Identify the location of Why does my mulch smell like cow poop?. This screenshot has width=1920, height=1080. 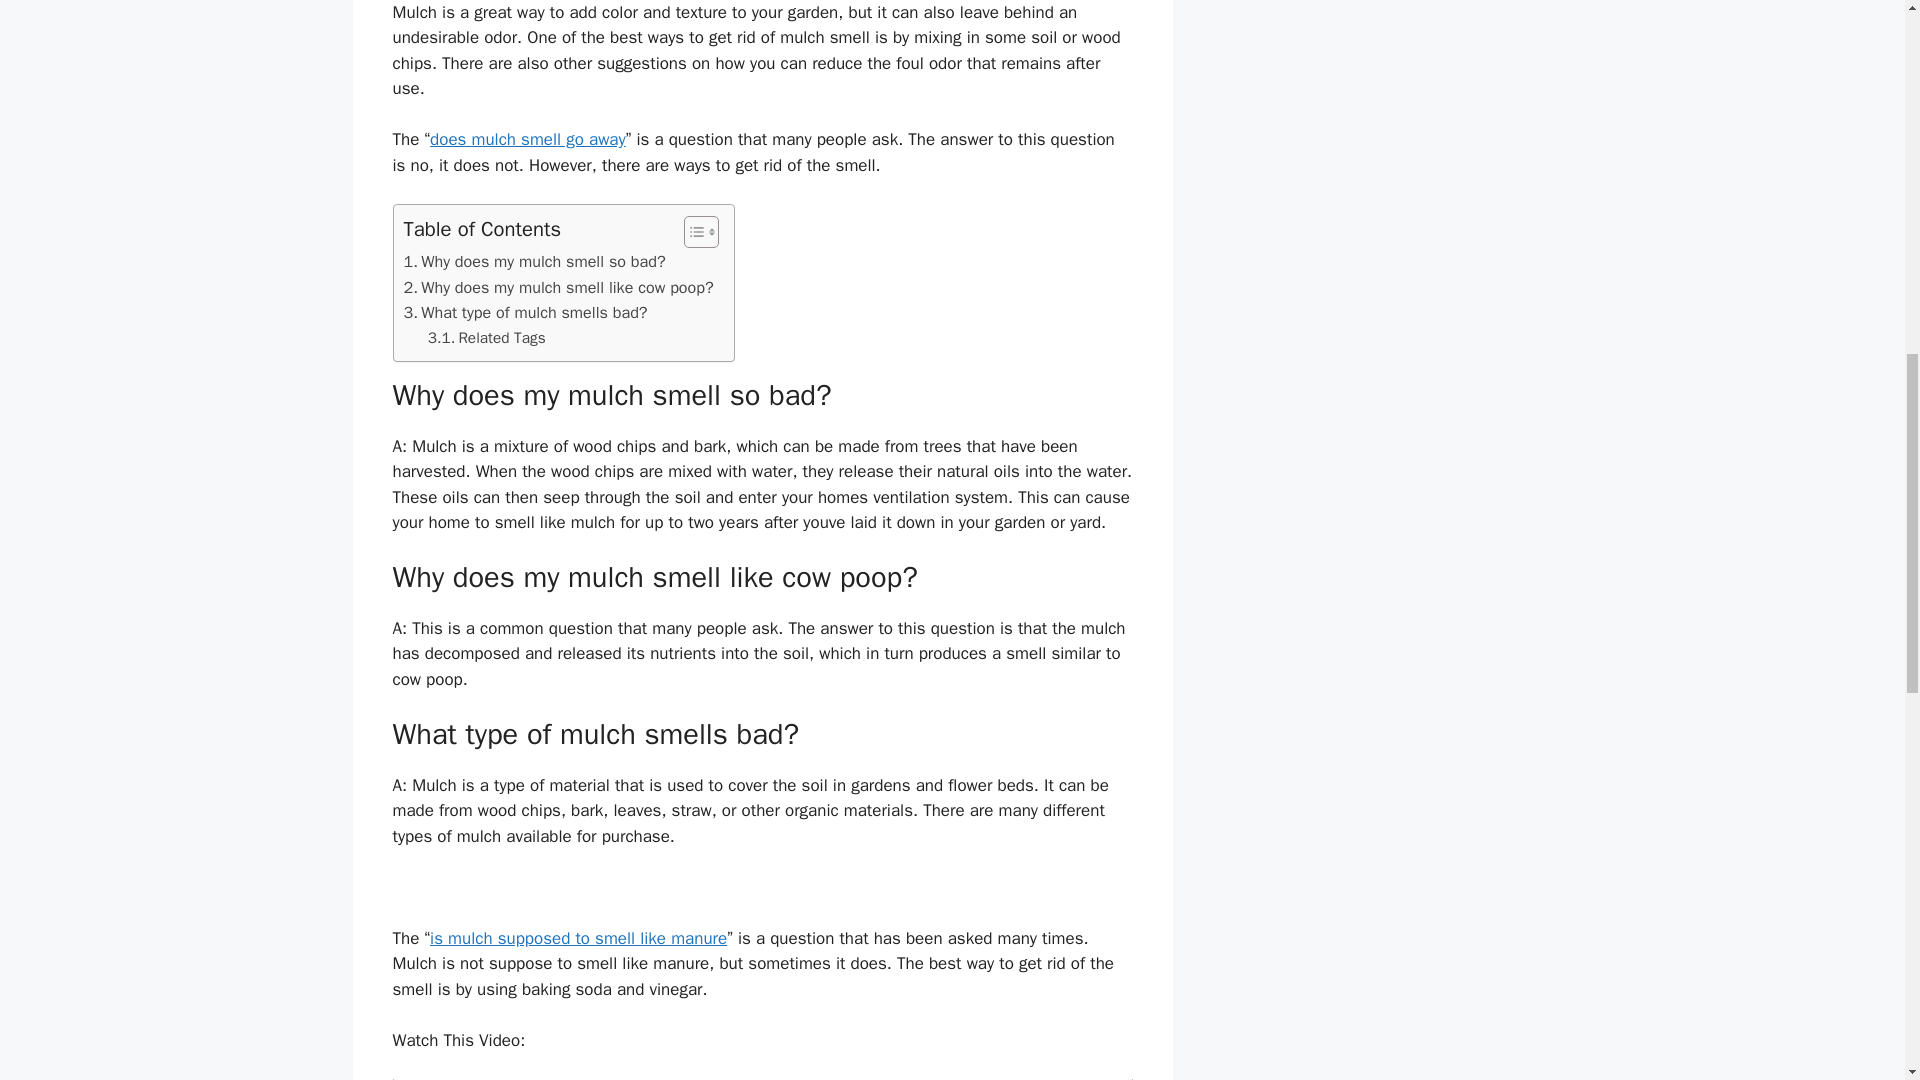
(558, 288).